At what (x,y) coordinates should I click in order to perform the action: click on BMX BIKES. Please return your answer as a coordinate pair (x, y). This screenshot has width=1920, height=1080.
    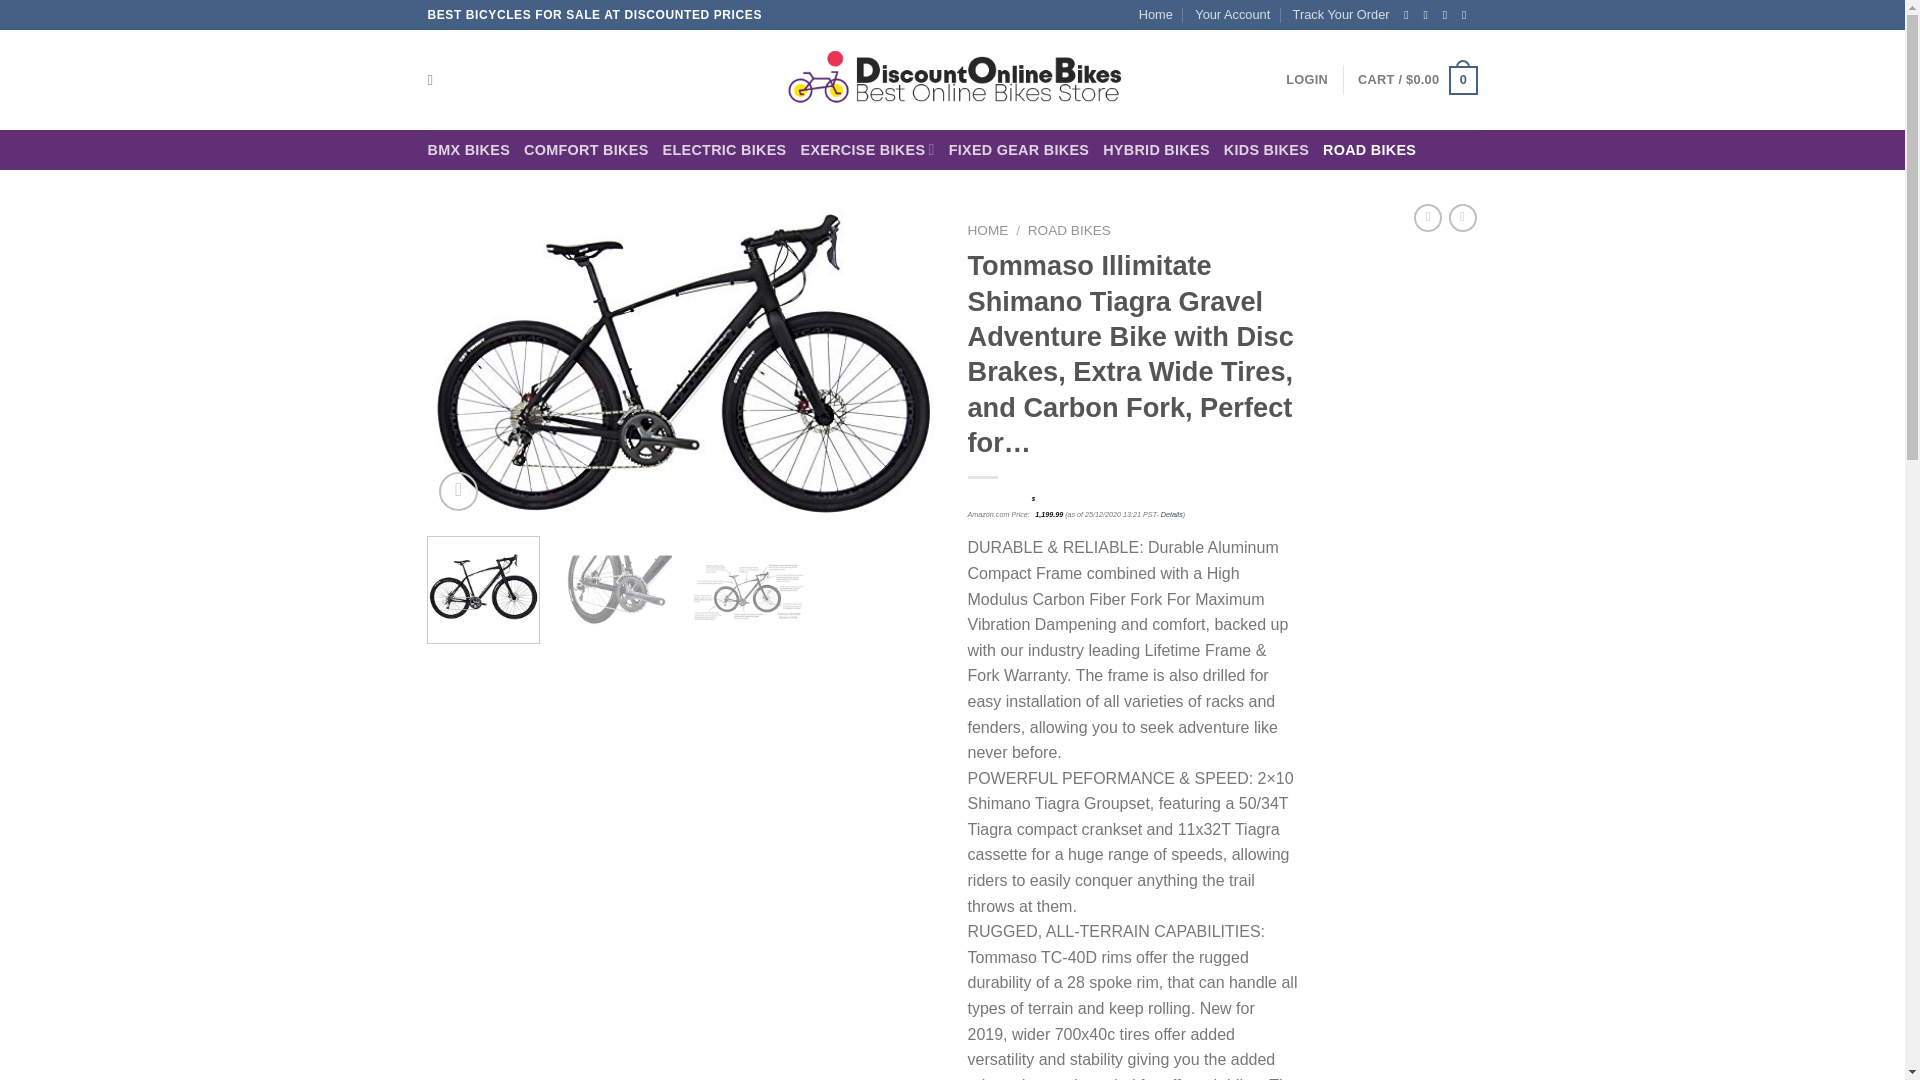
    Looking at the image, I should click on (469, 150).